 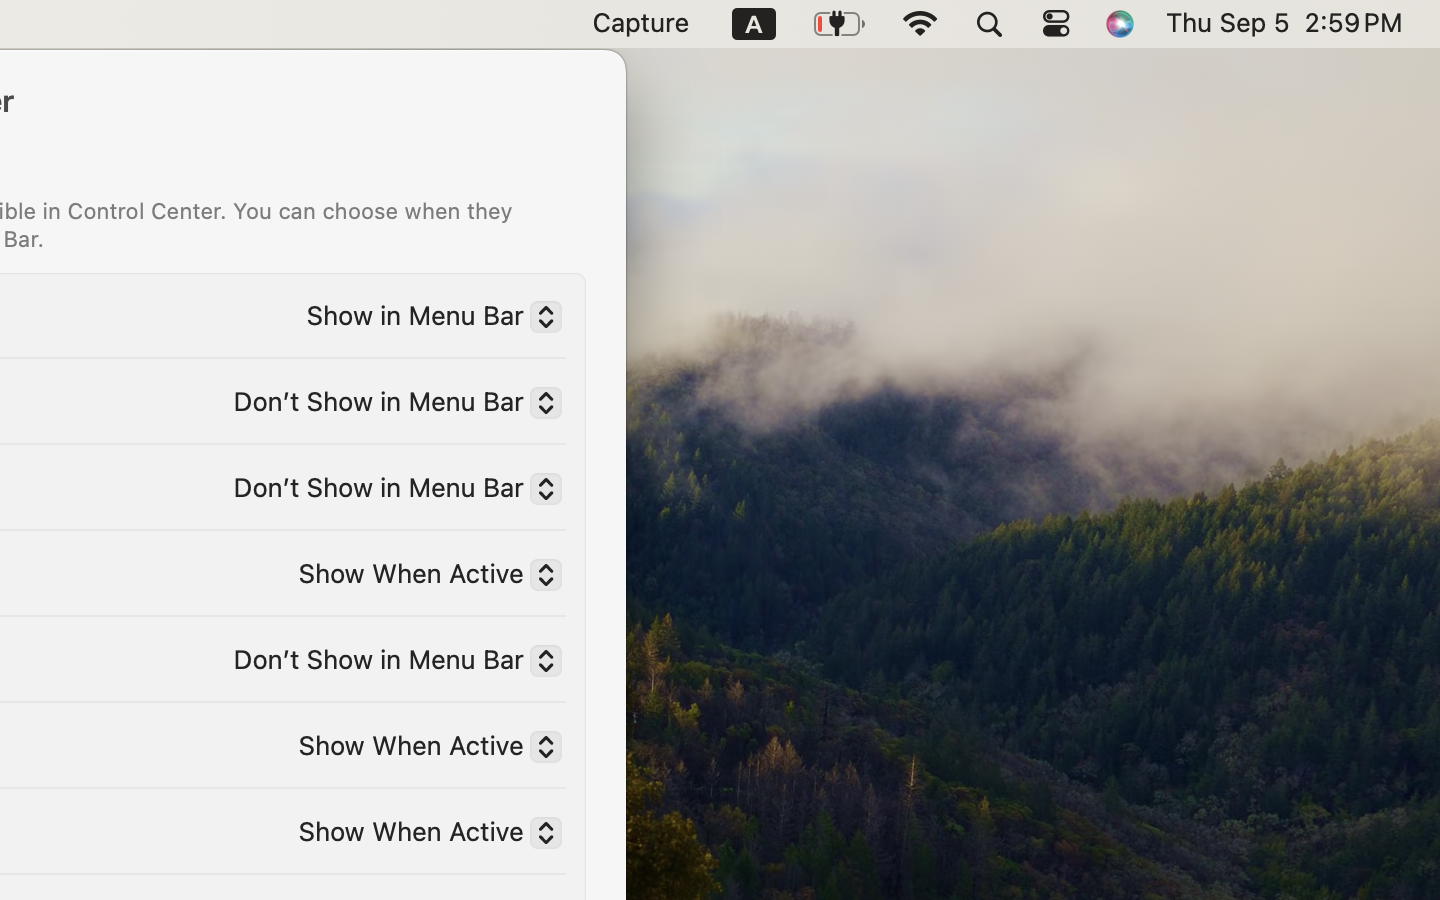 What do you see at coordinates (422, 835) in the screenshot?
I see `Show When Active` at bounding box center [422, 835].